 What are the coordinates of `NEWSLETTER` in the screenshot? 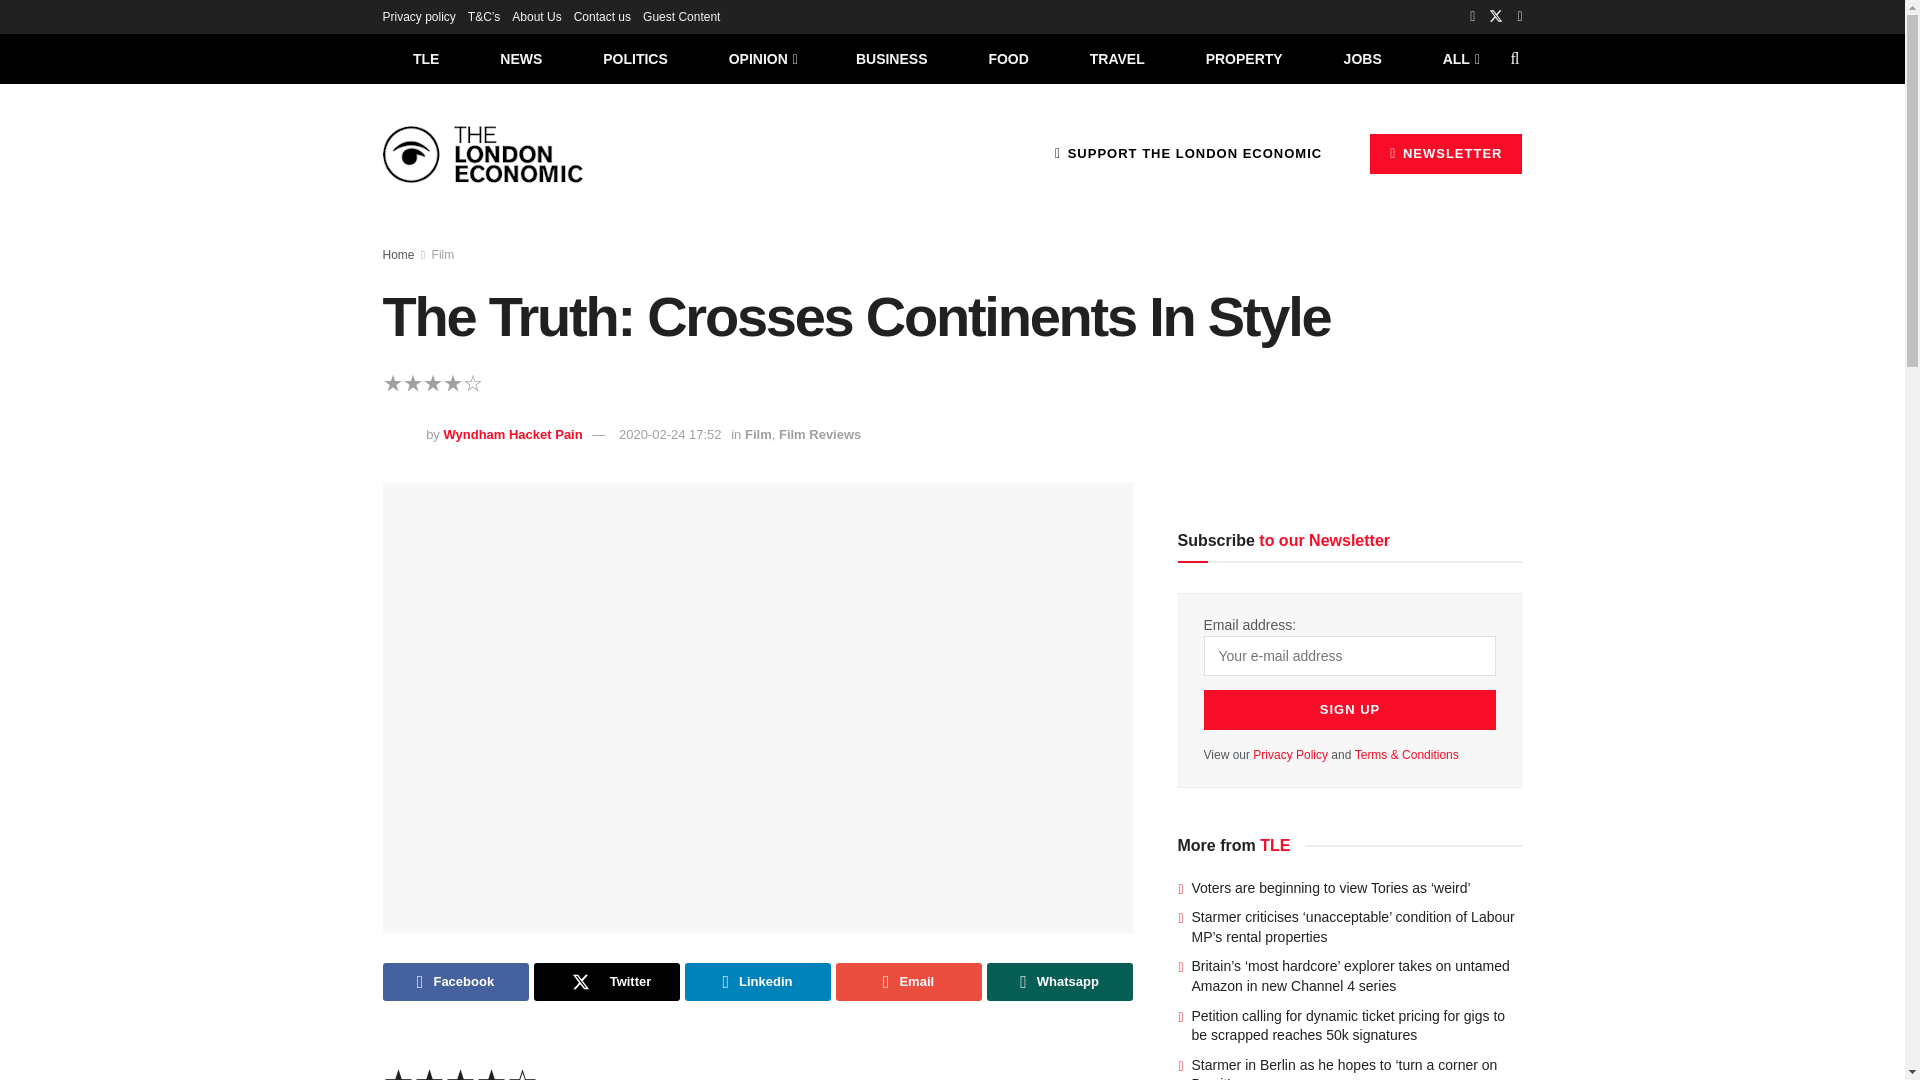 It's located at (1446, 153).